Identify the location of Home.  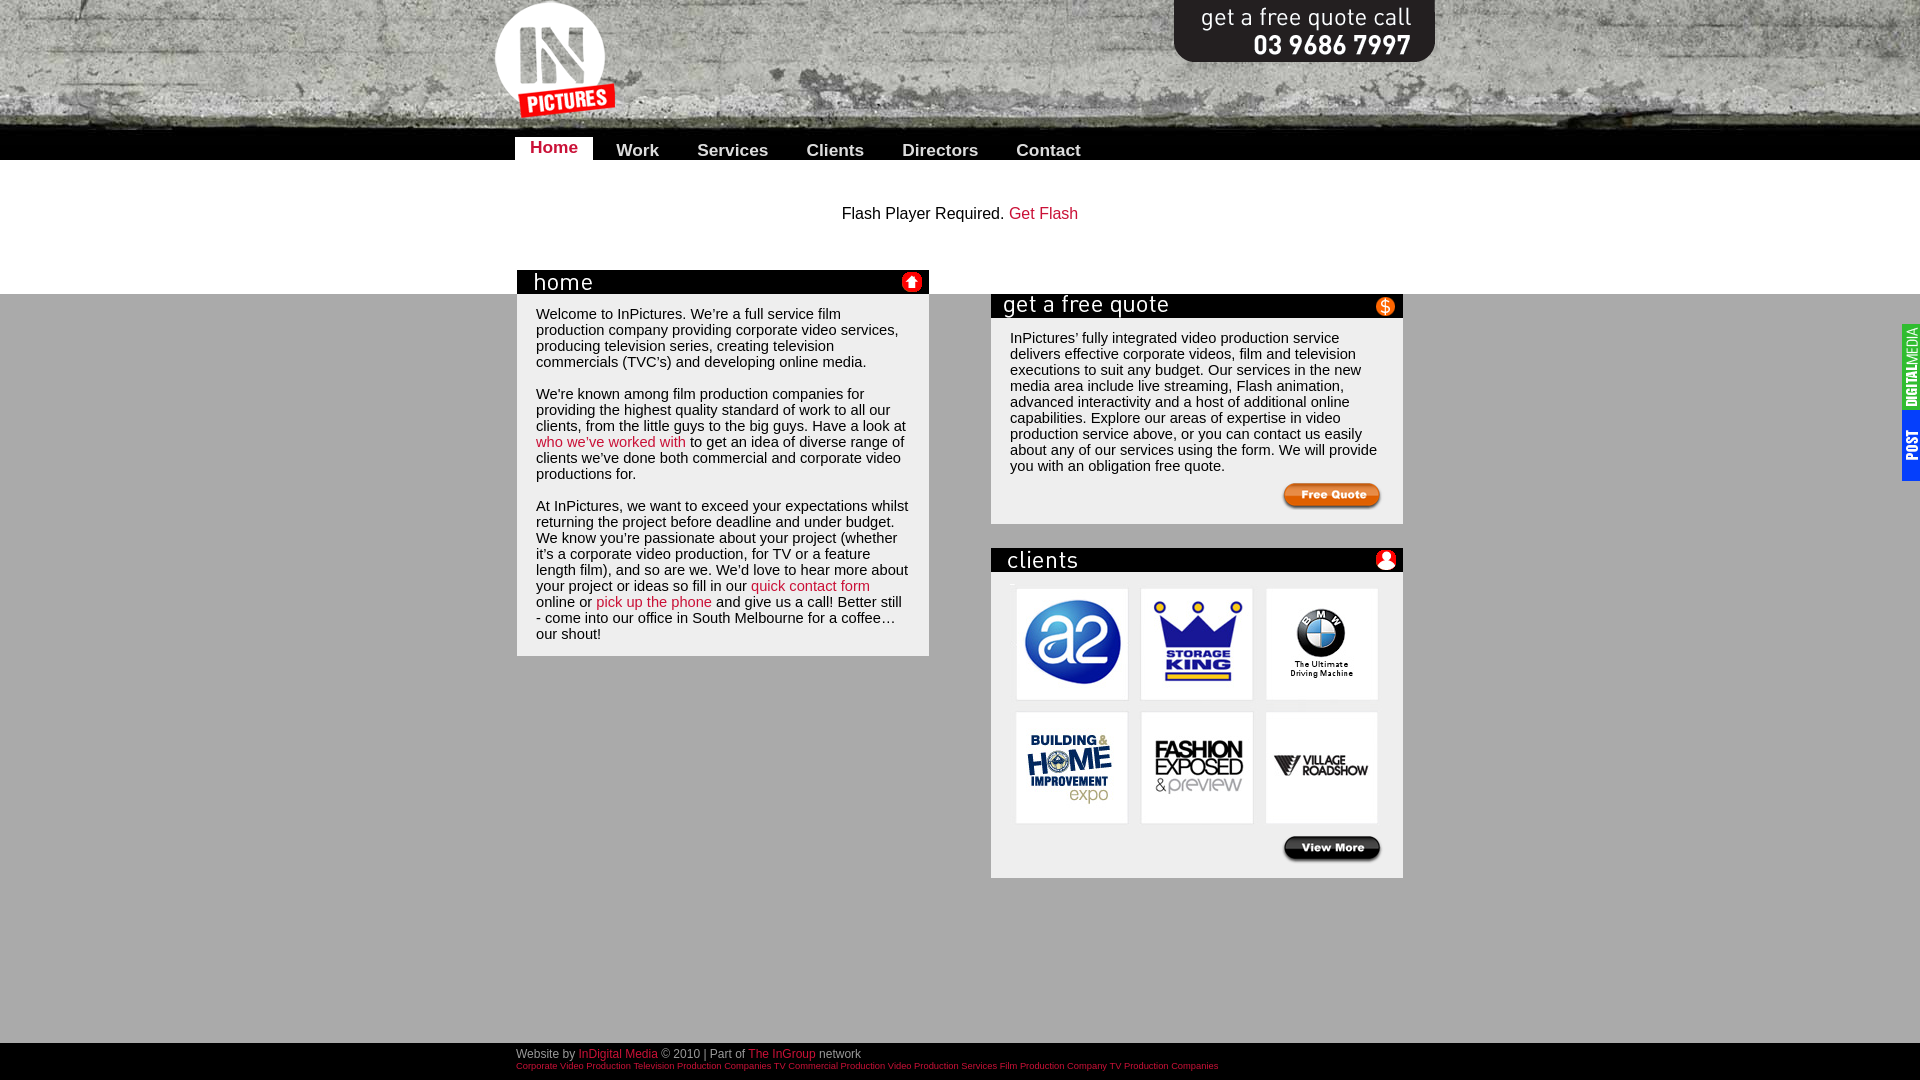
(554, 148).